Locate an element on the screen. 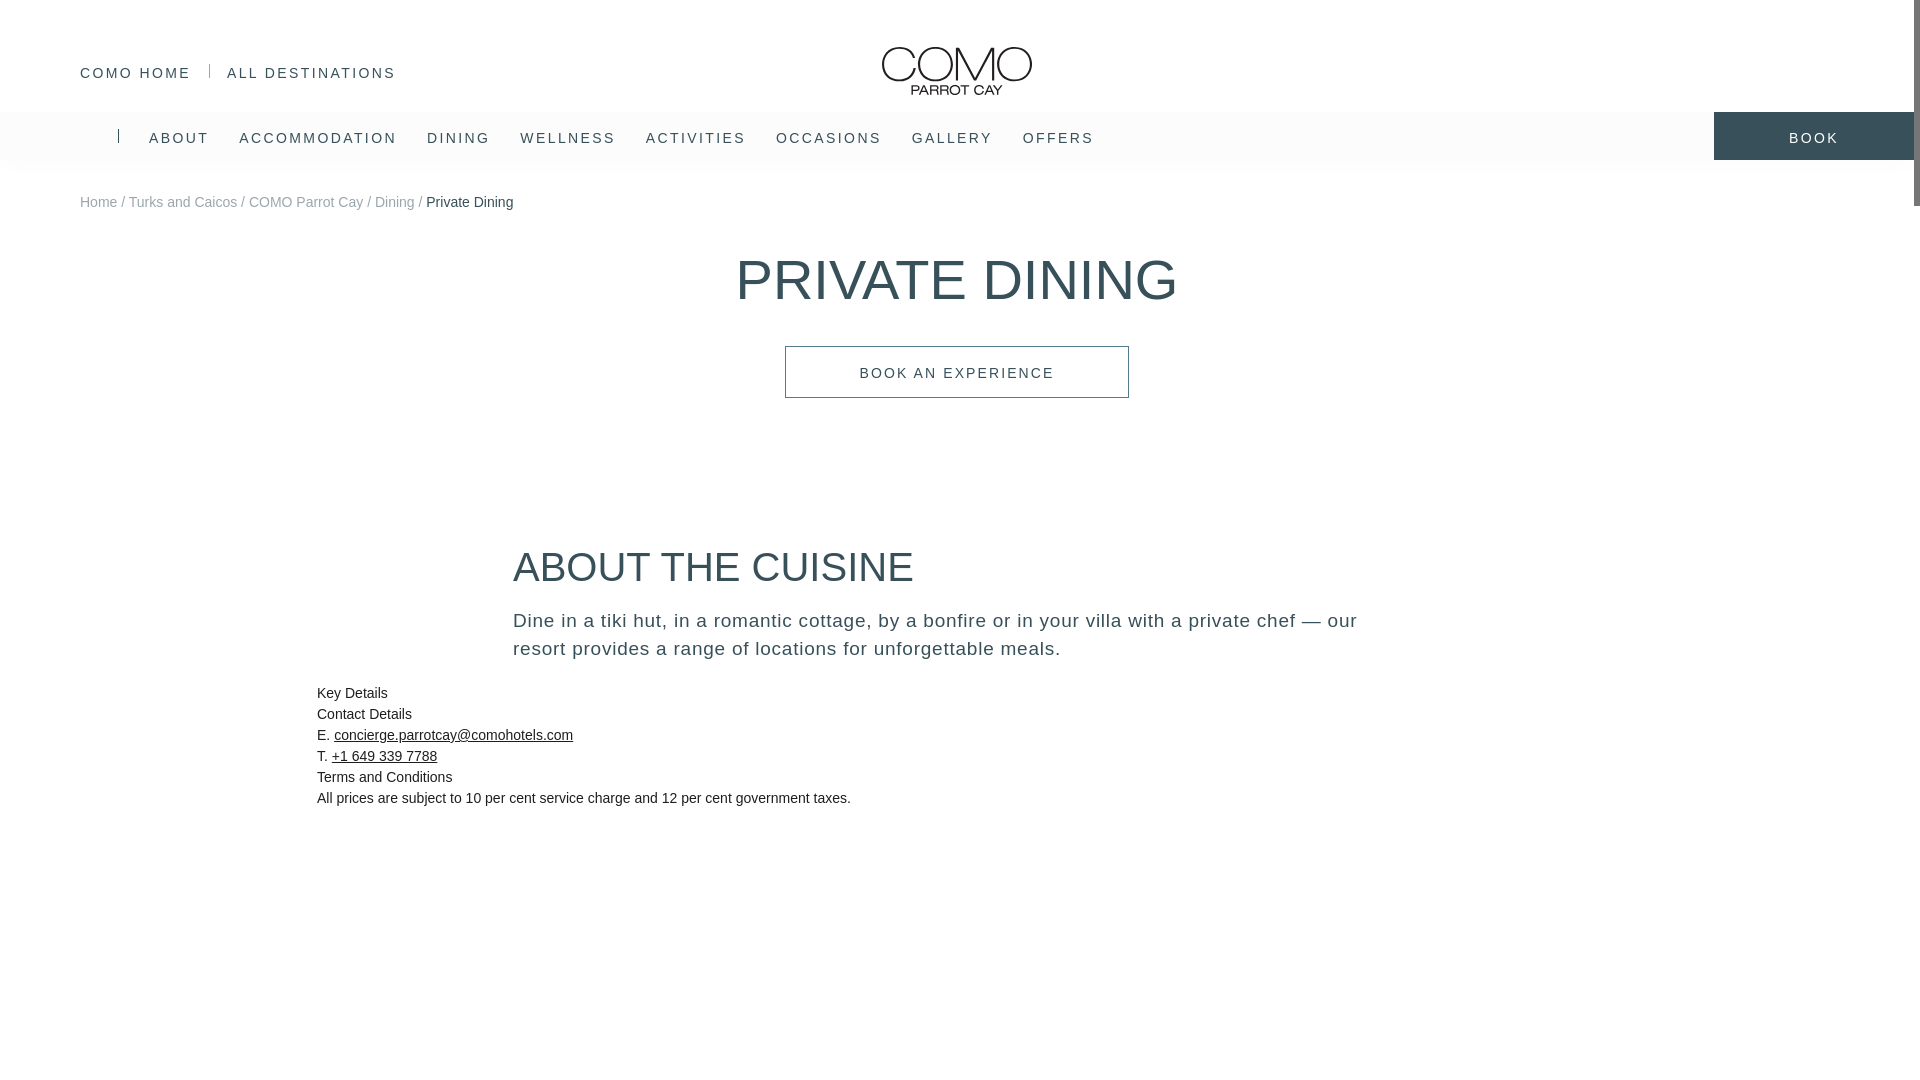 The height and width of the screenshot is (1080, 1920). ABOUT is located at coordinates (179, 136).